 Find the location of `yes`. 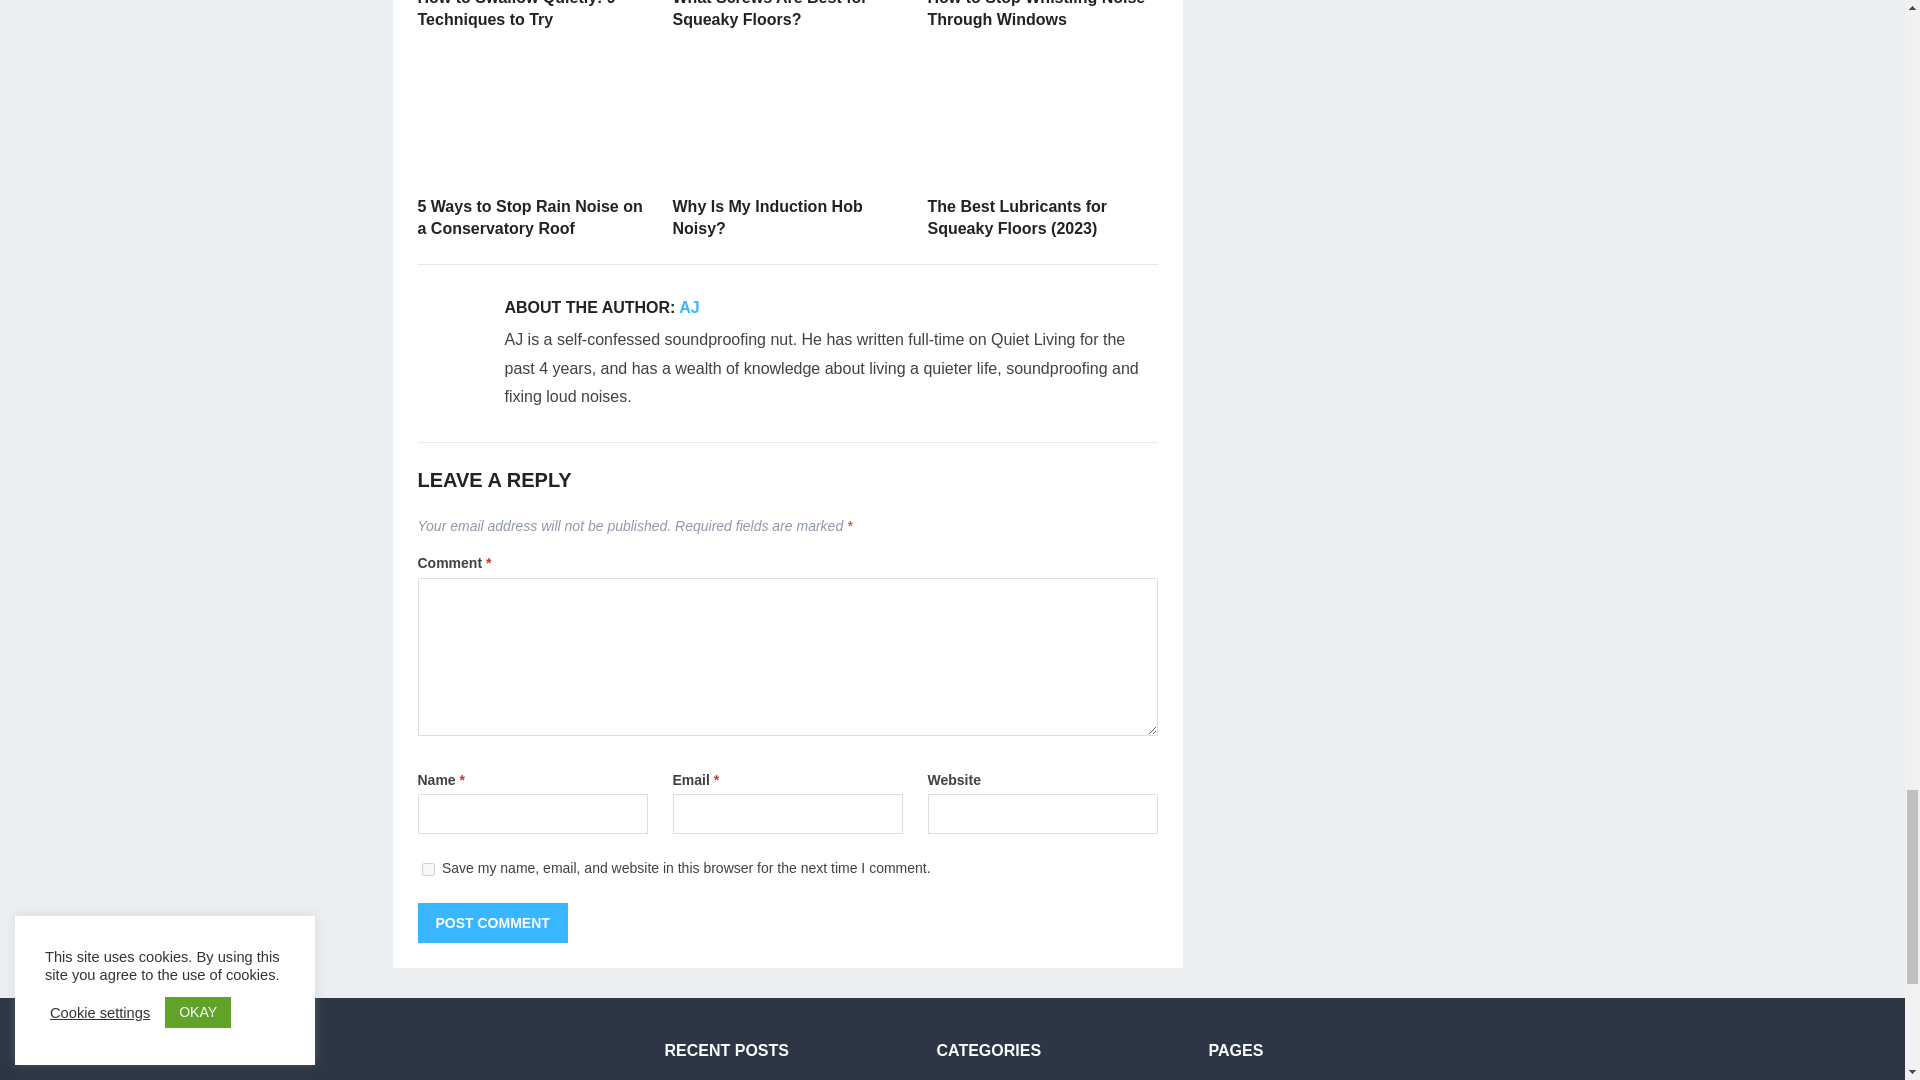

yes is located at coordinates (428, 868).